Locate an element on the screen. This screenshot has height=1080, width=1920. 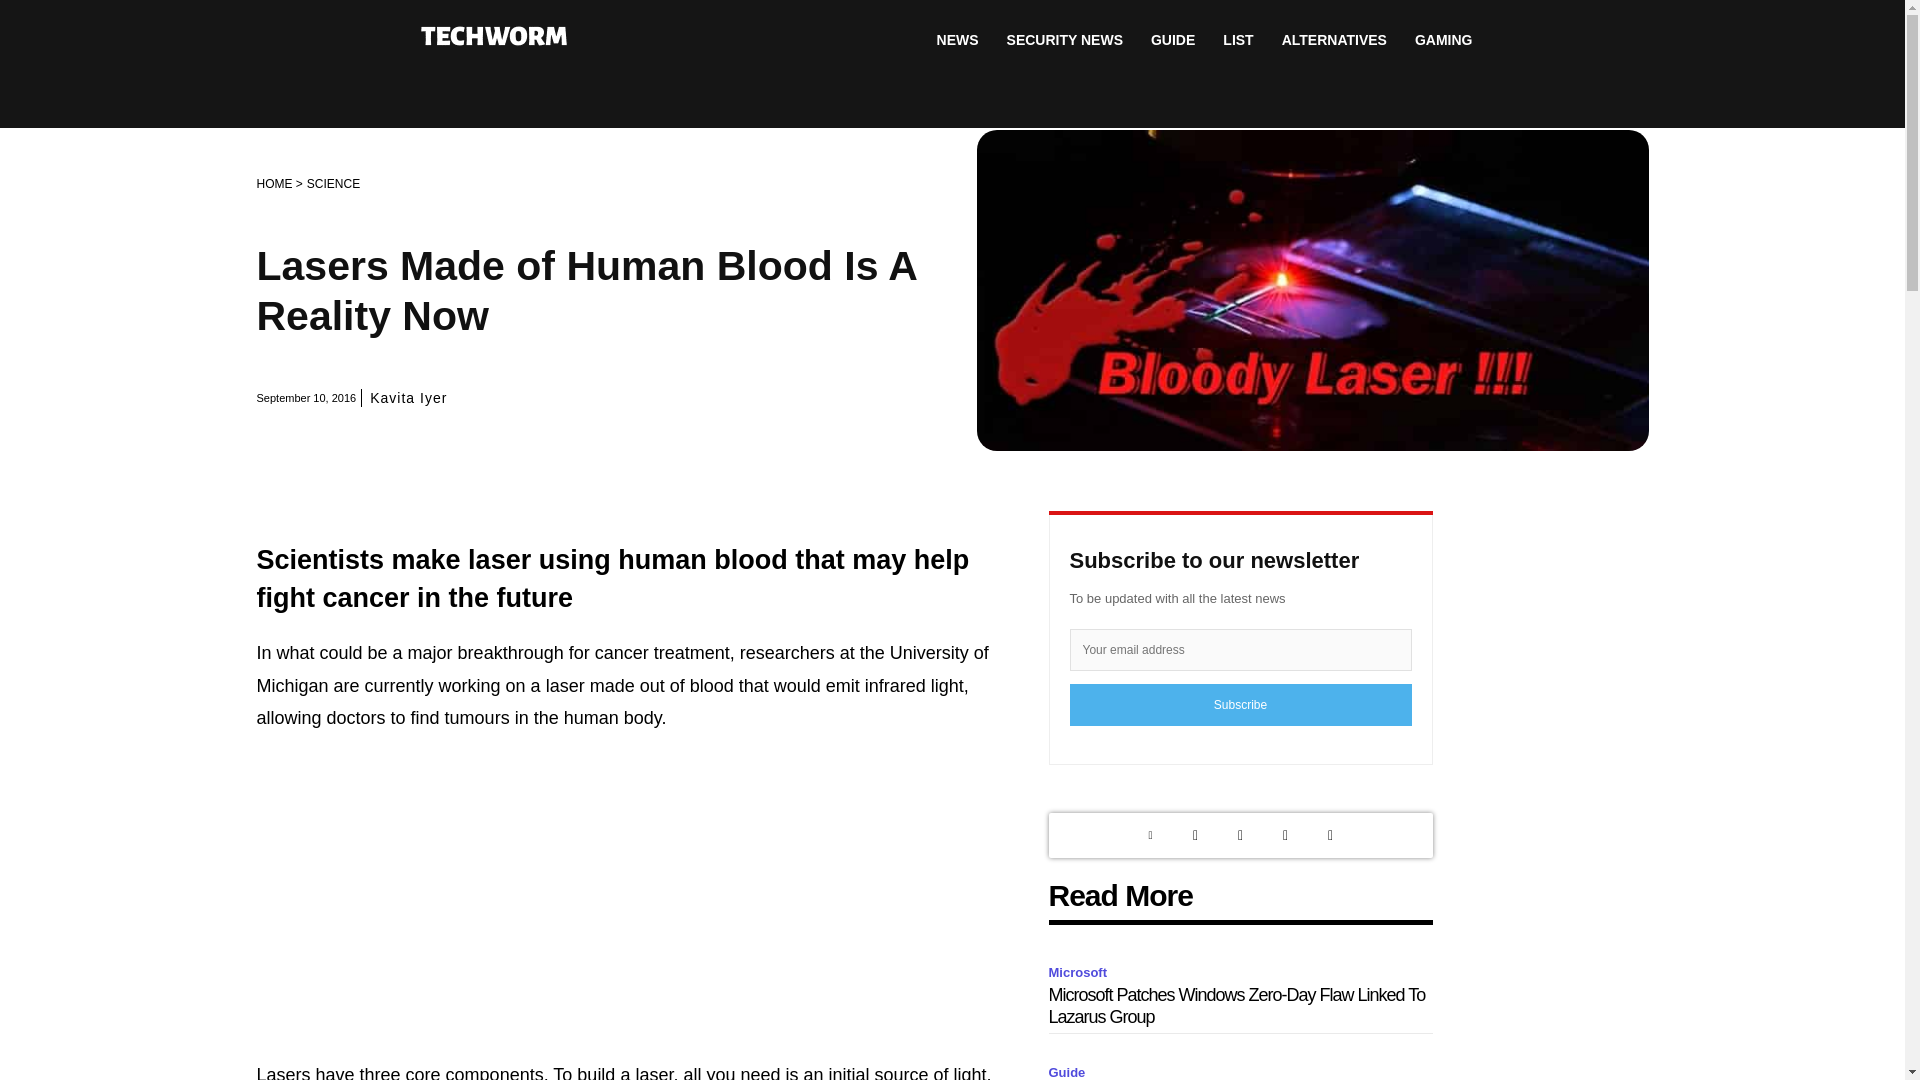
View all posts in Science is located at coordinates (334, 184).